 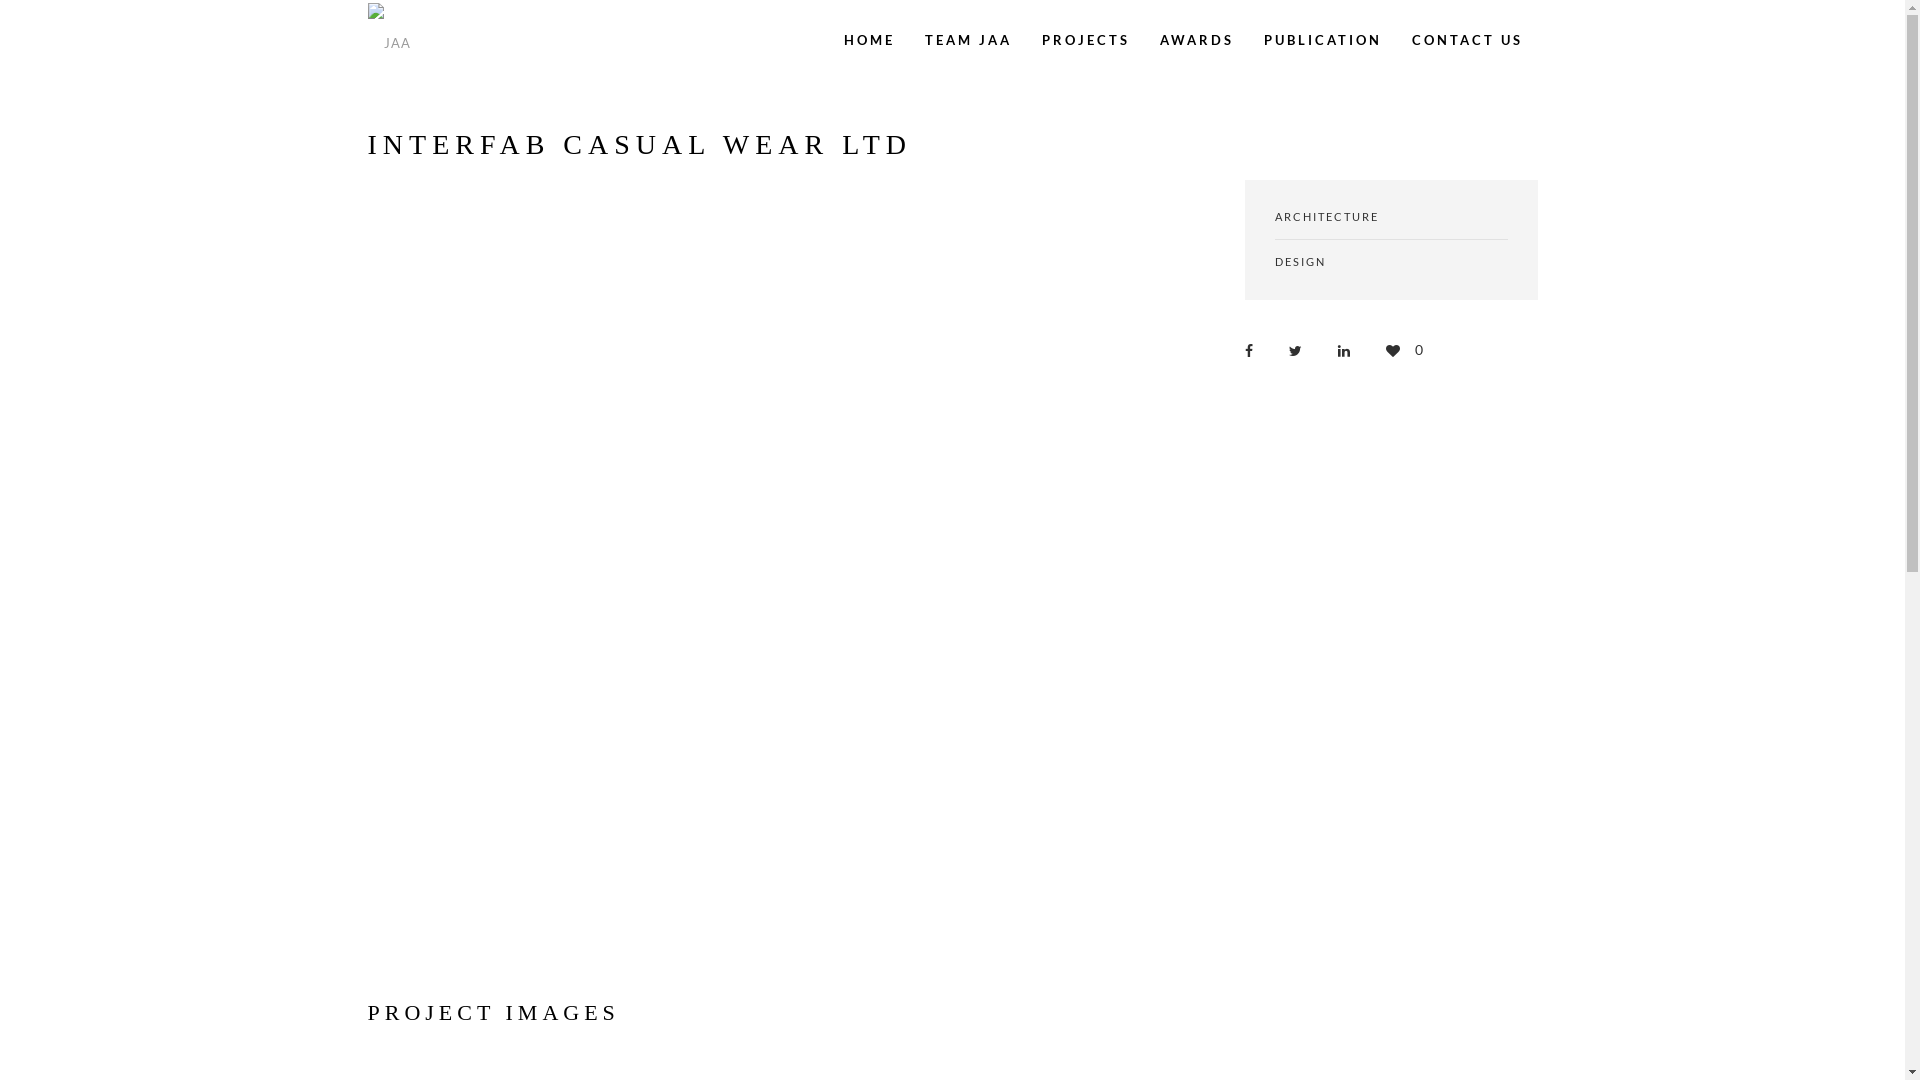 What do you see at coordinates (1405, 350) in the screenshot?
I see `0` at bounding box center [1405, 350].